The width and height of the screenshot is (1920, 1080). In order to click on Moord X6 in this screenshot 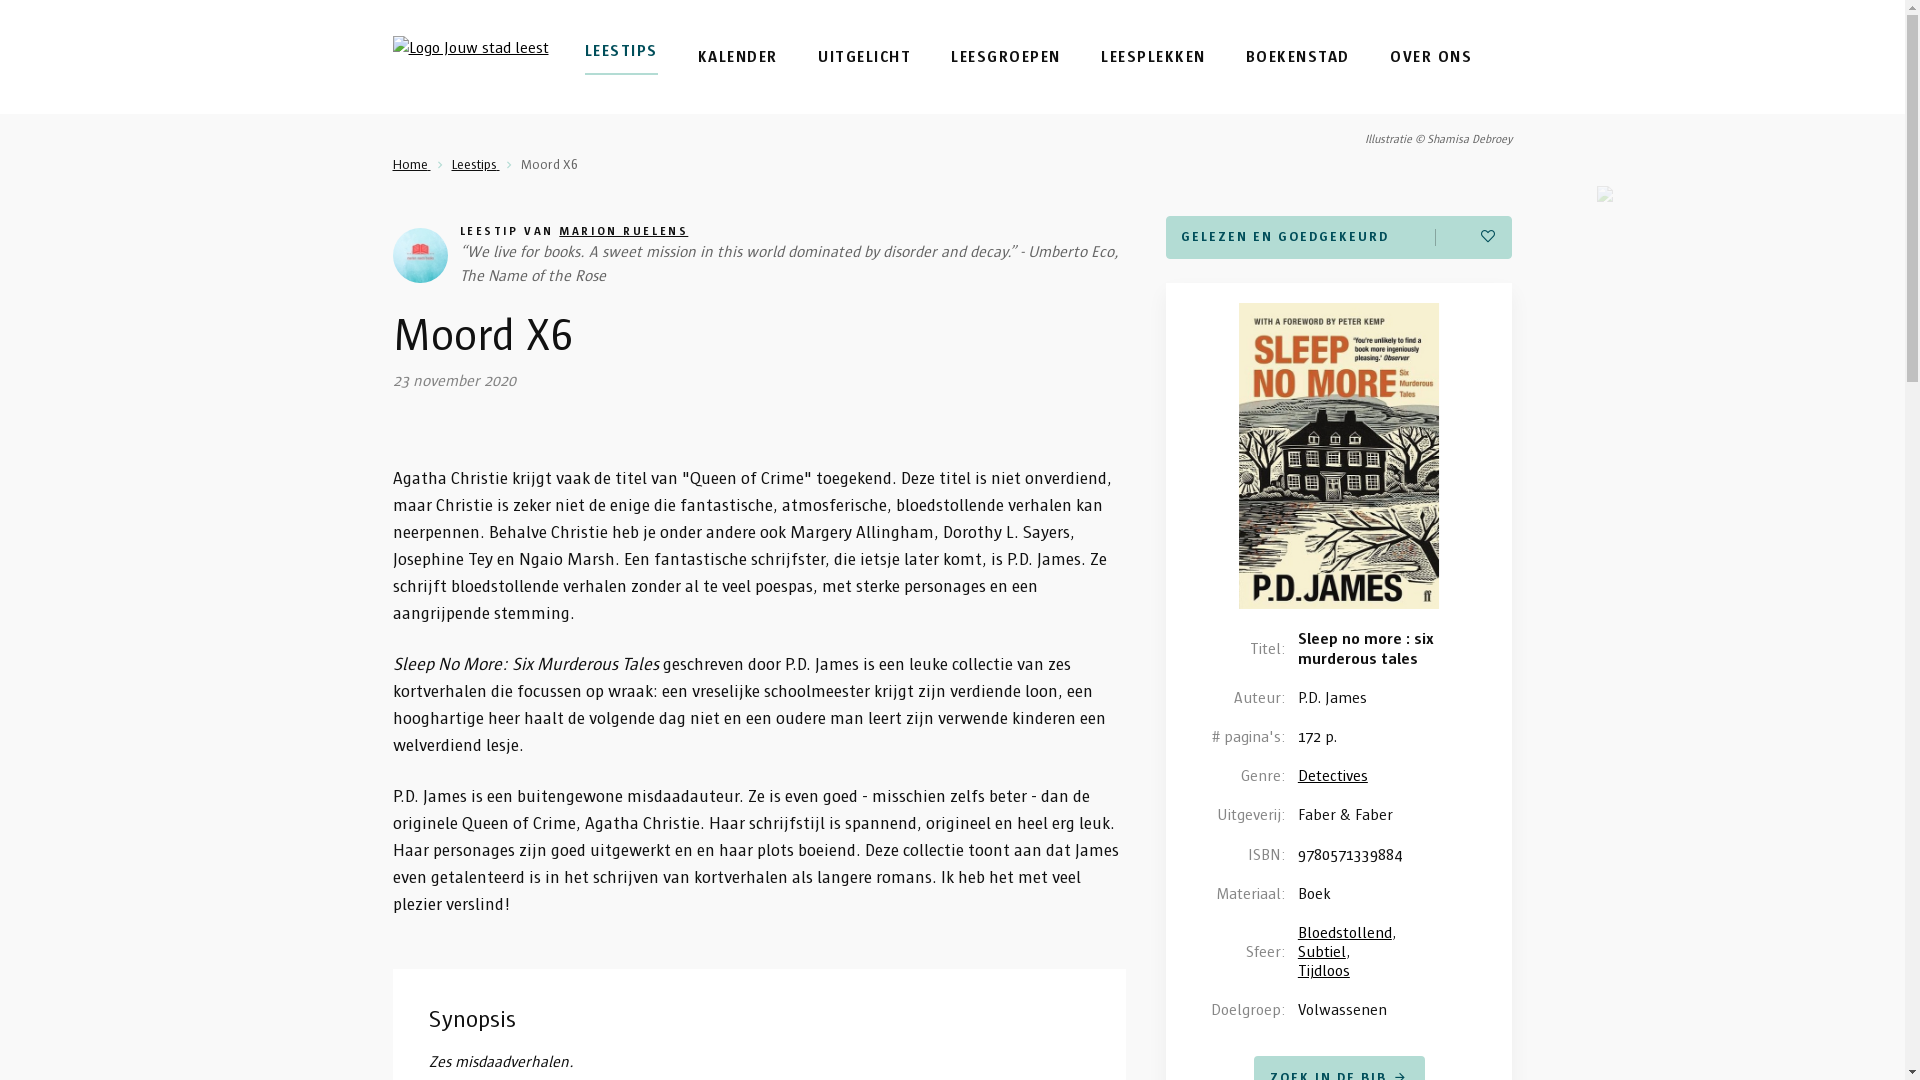, I will do `click(548, 164)`.